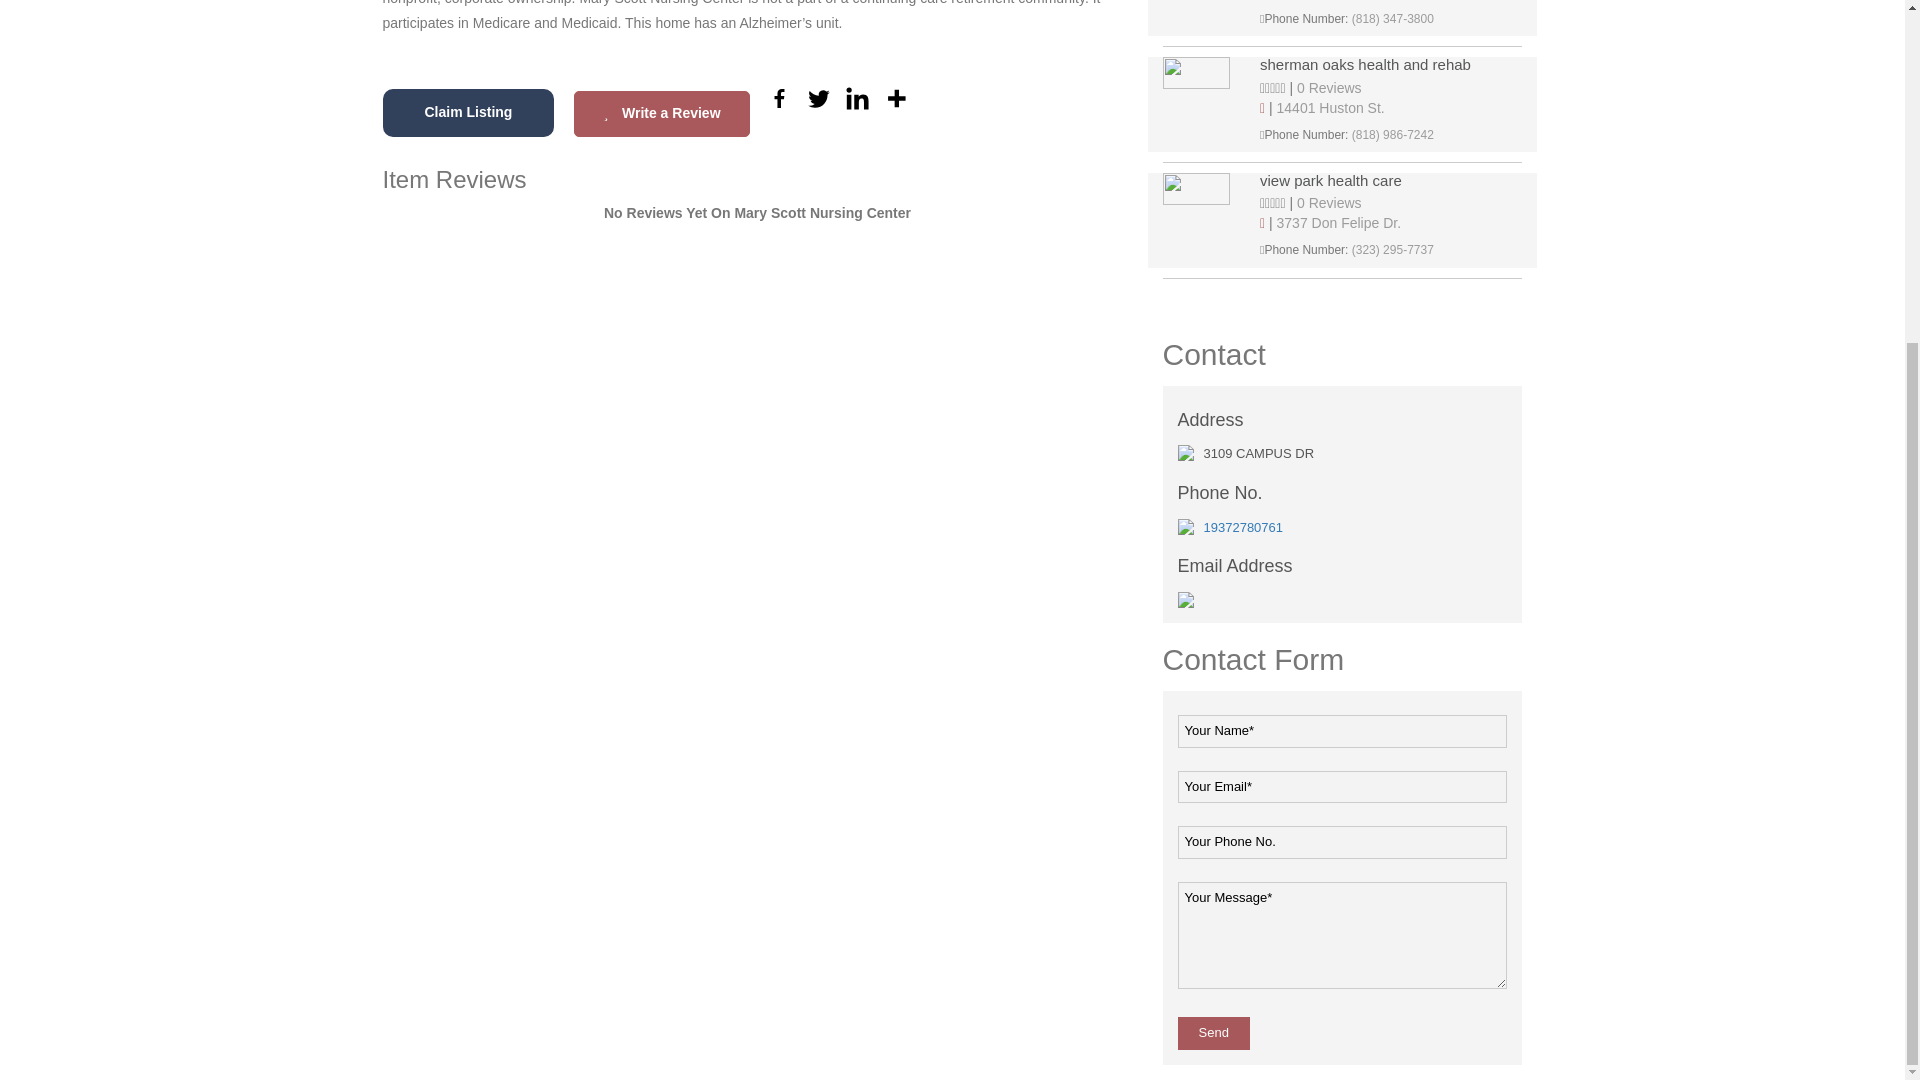 This screenshot has width=1920, height=1080. What do you see at coordinates (1390, 66) in the screenshot?
I see `sherman oaks health and rehab` at bounding box center [1390, 66].